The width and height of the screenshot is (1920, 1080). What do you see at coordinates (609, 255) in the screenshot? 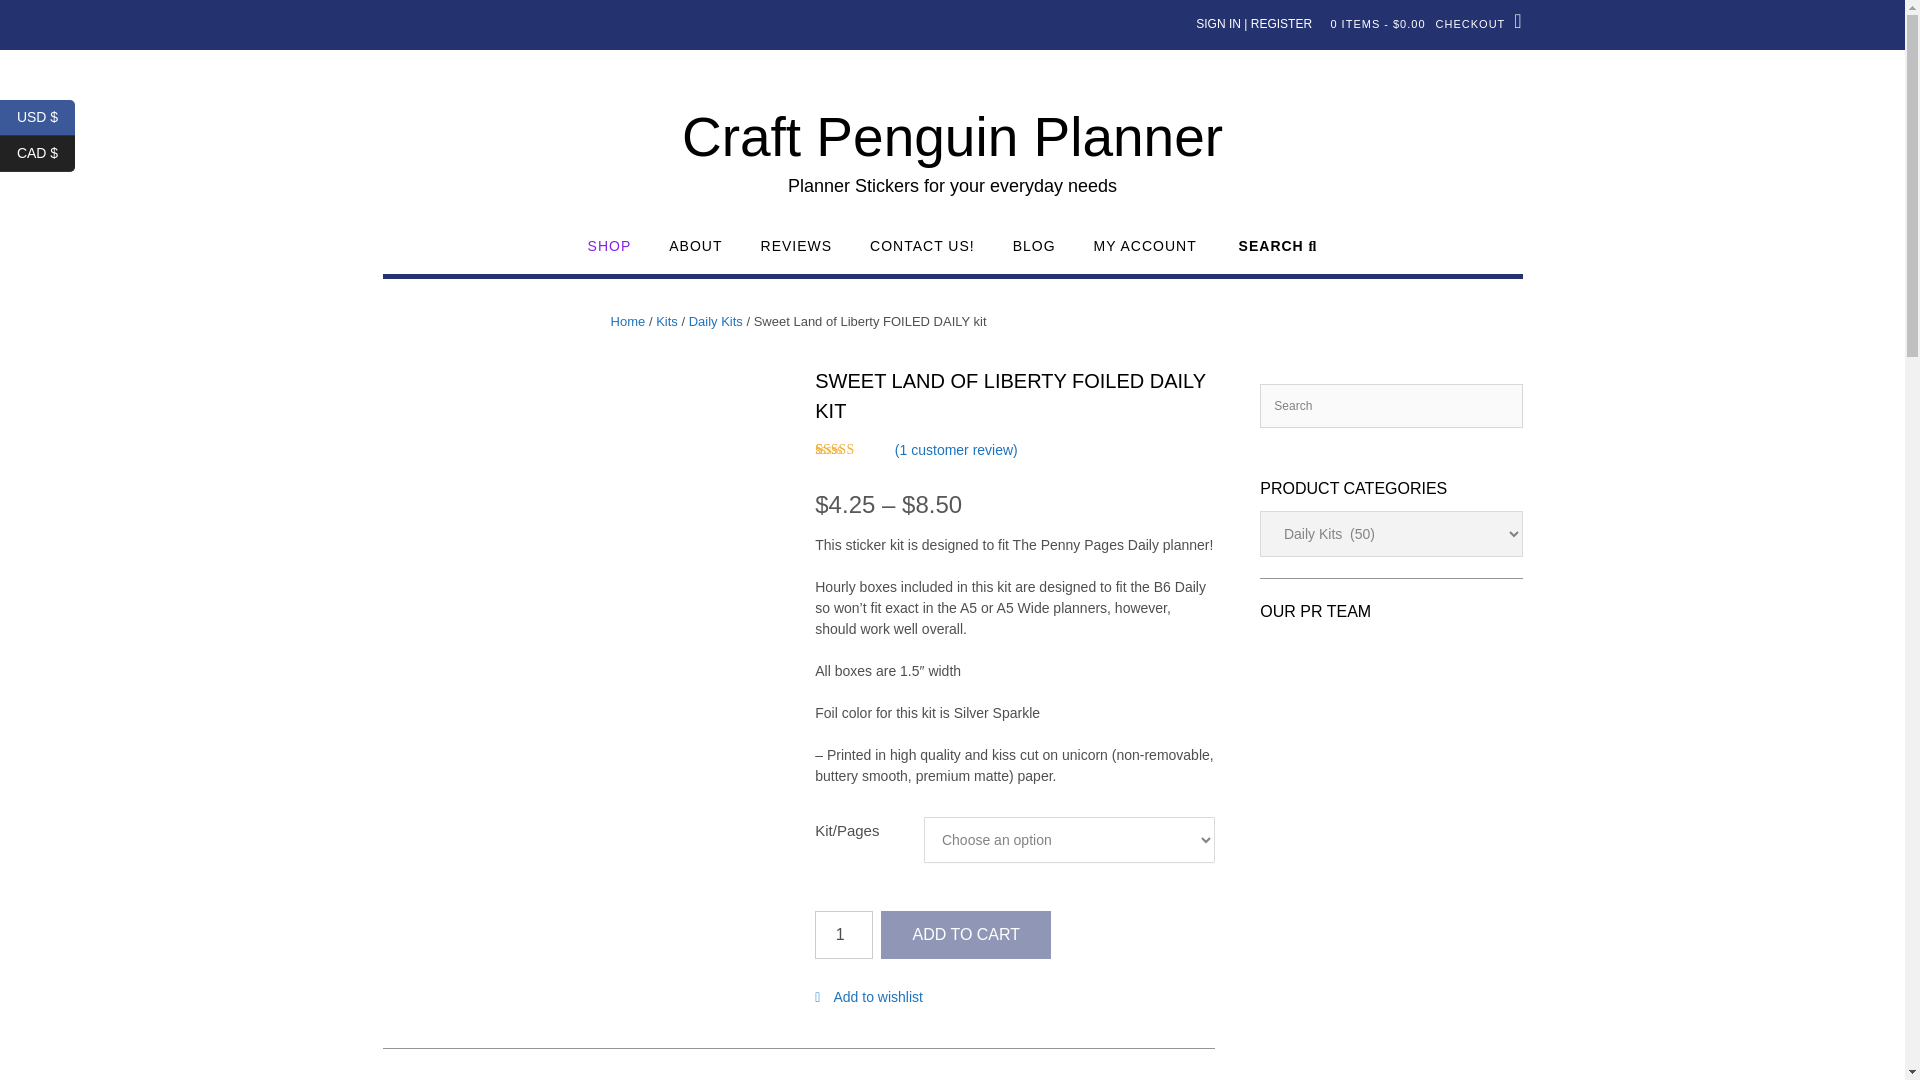
I see `SHOP` at bounding box center [609, 255].